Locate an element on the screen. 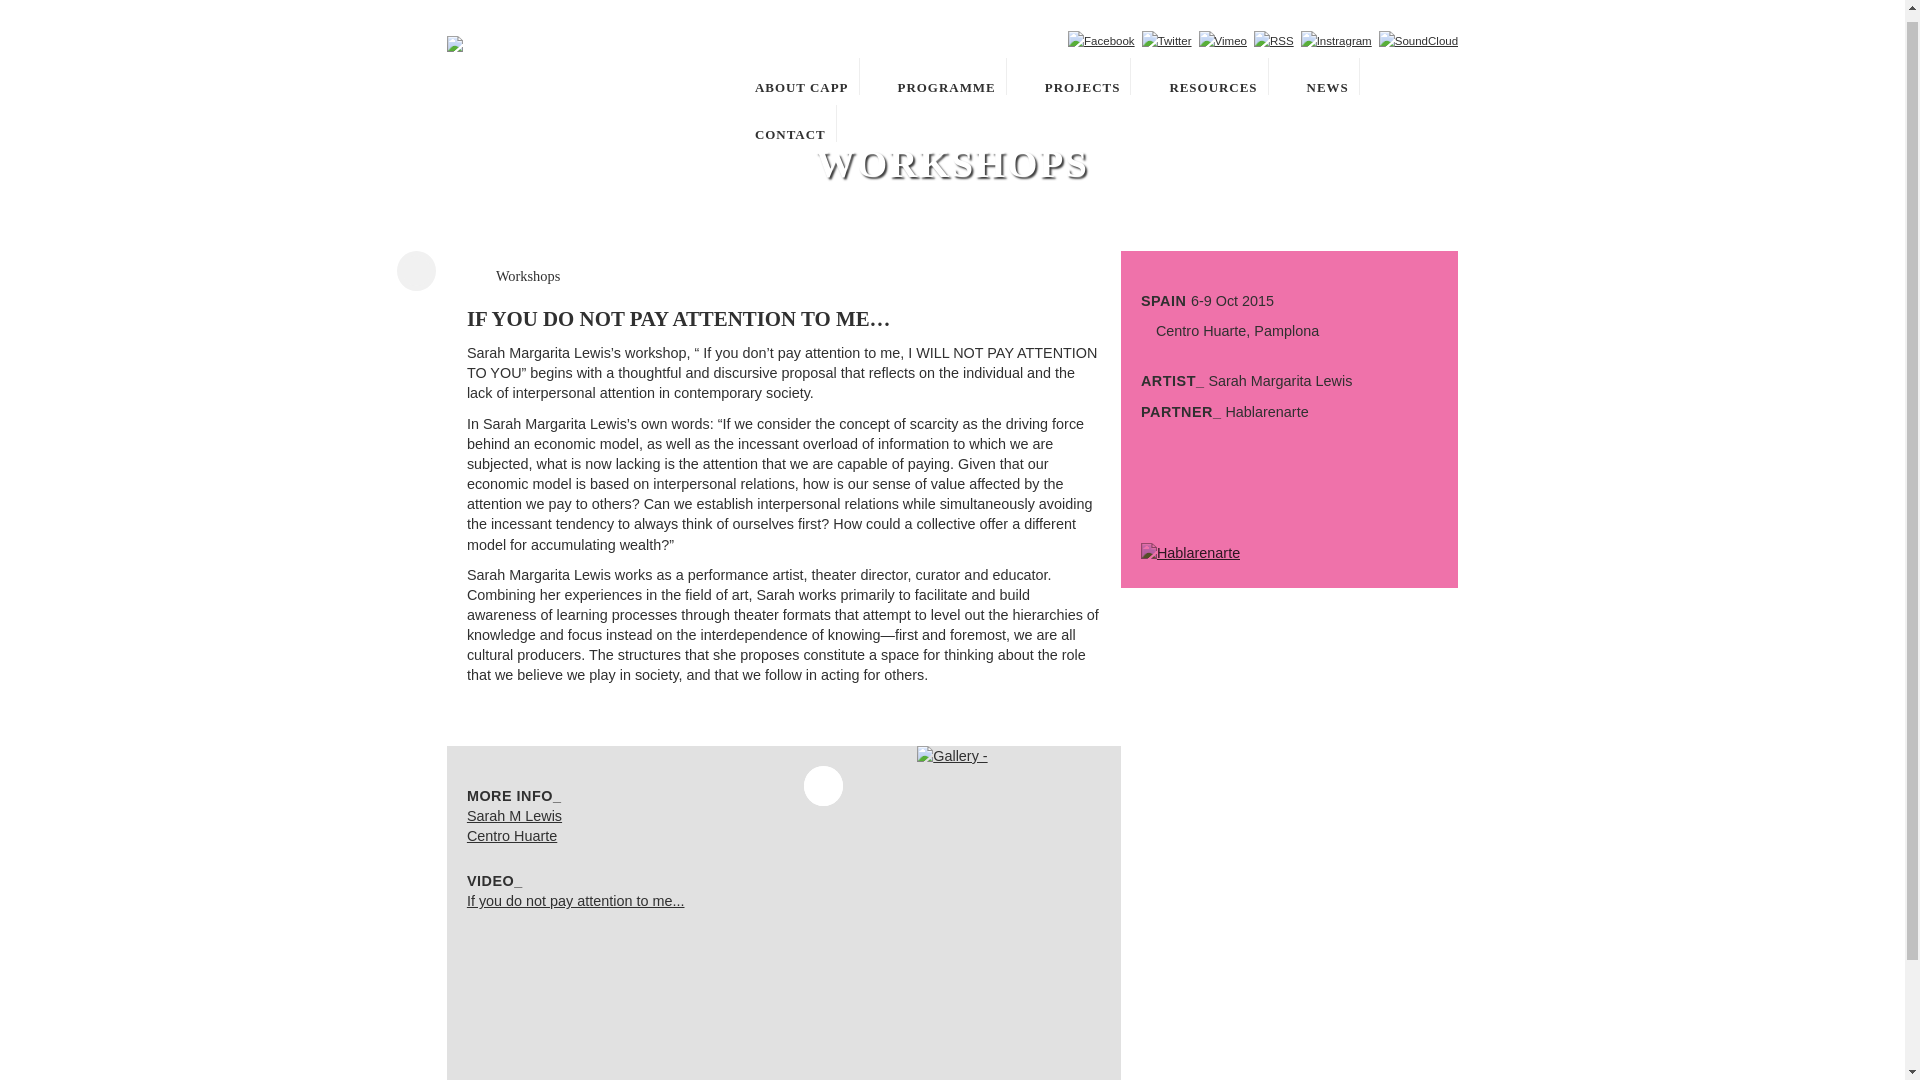  Instagram CAPP is located at coordinates (1336, 40).